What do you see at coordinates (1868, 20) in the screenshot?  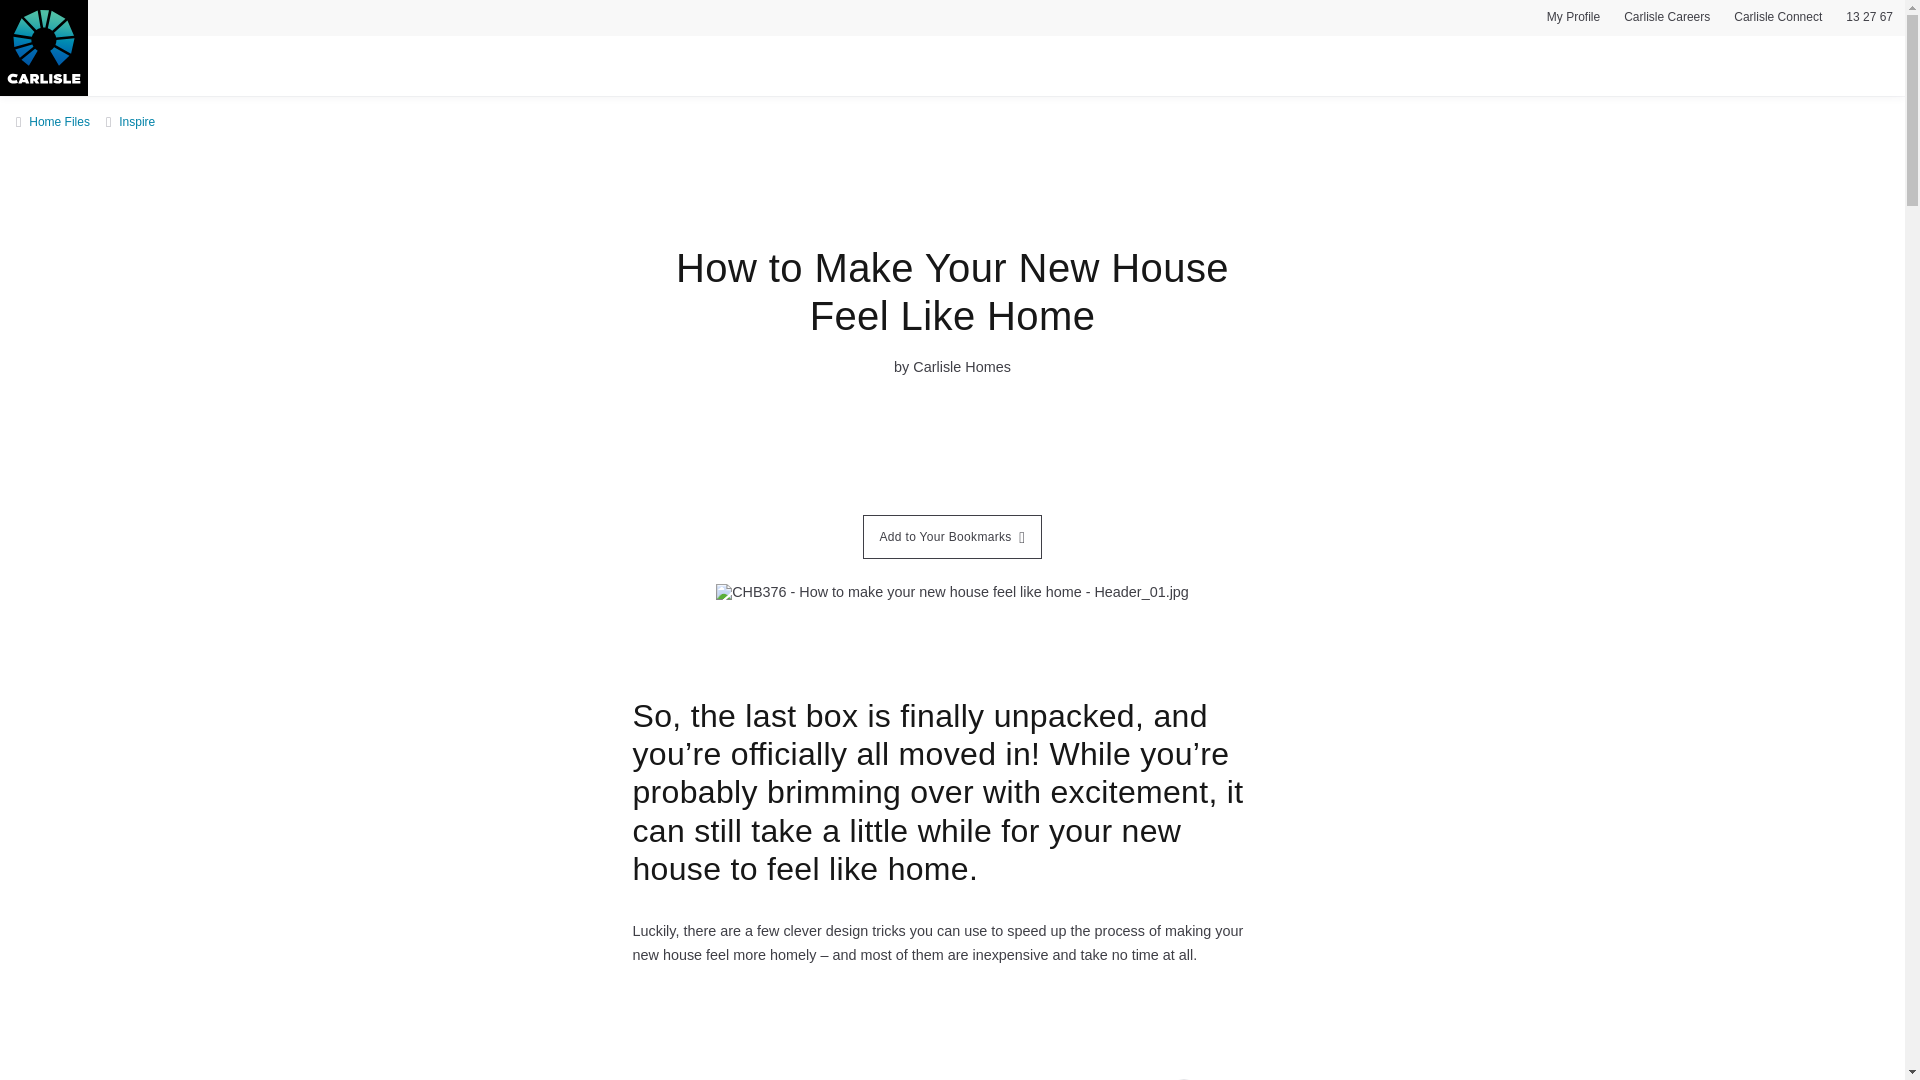 I see `13 27 67` at bounding box center [1868, 20].